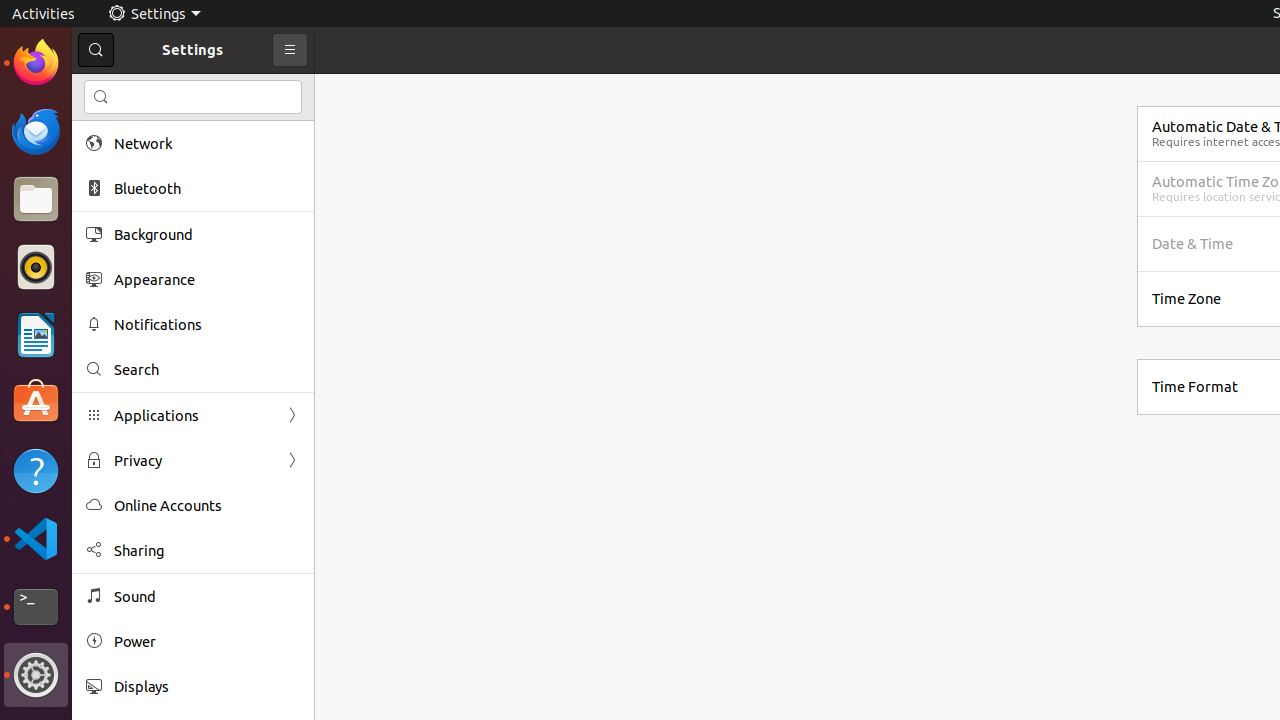  Describe the element at coordinates (290, 50) in the screenshot. I see `Primary Menu` at that location.